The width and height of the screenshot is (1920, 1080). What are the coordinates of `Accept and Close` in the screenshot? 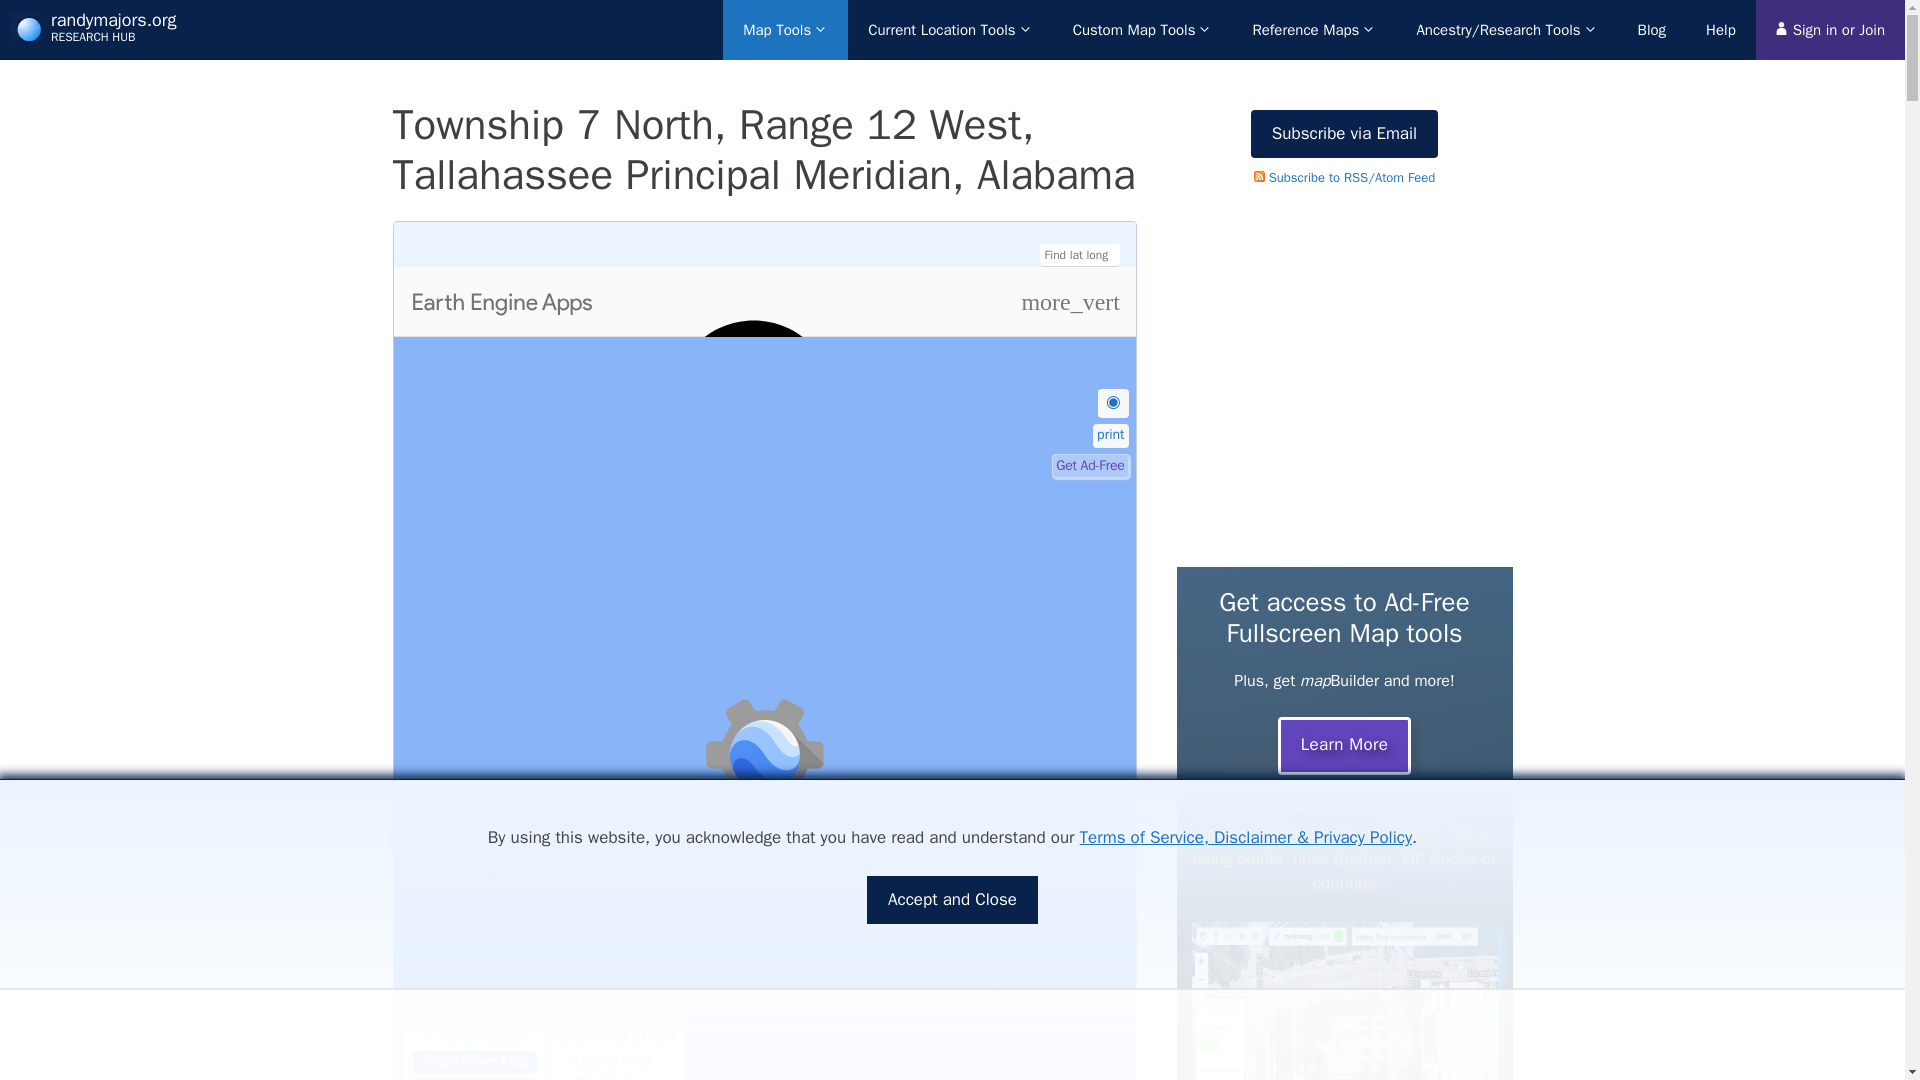 It's located at (952, 900).